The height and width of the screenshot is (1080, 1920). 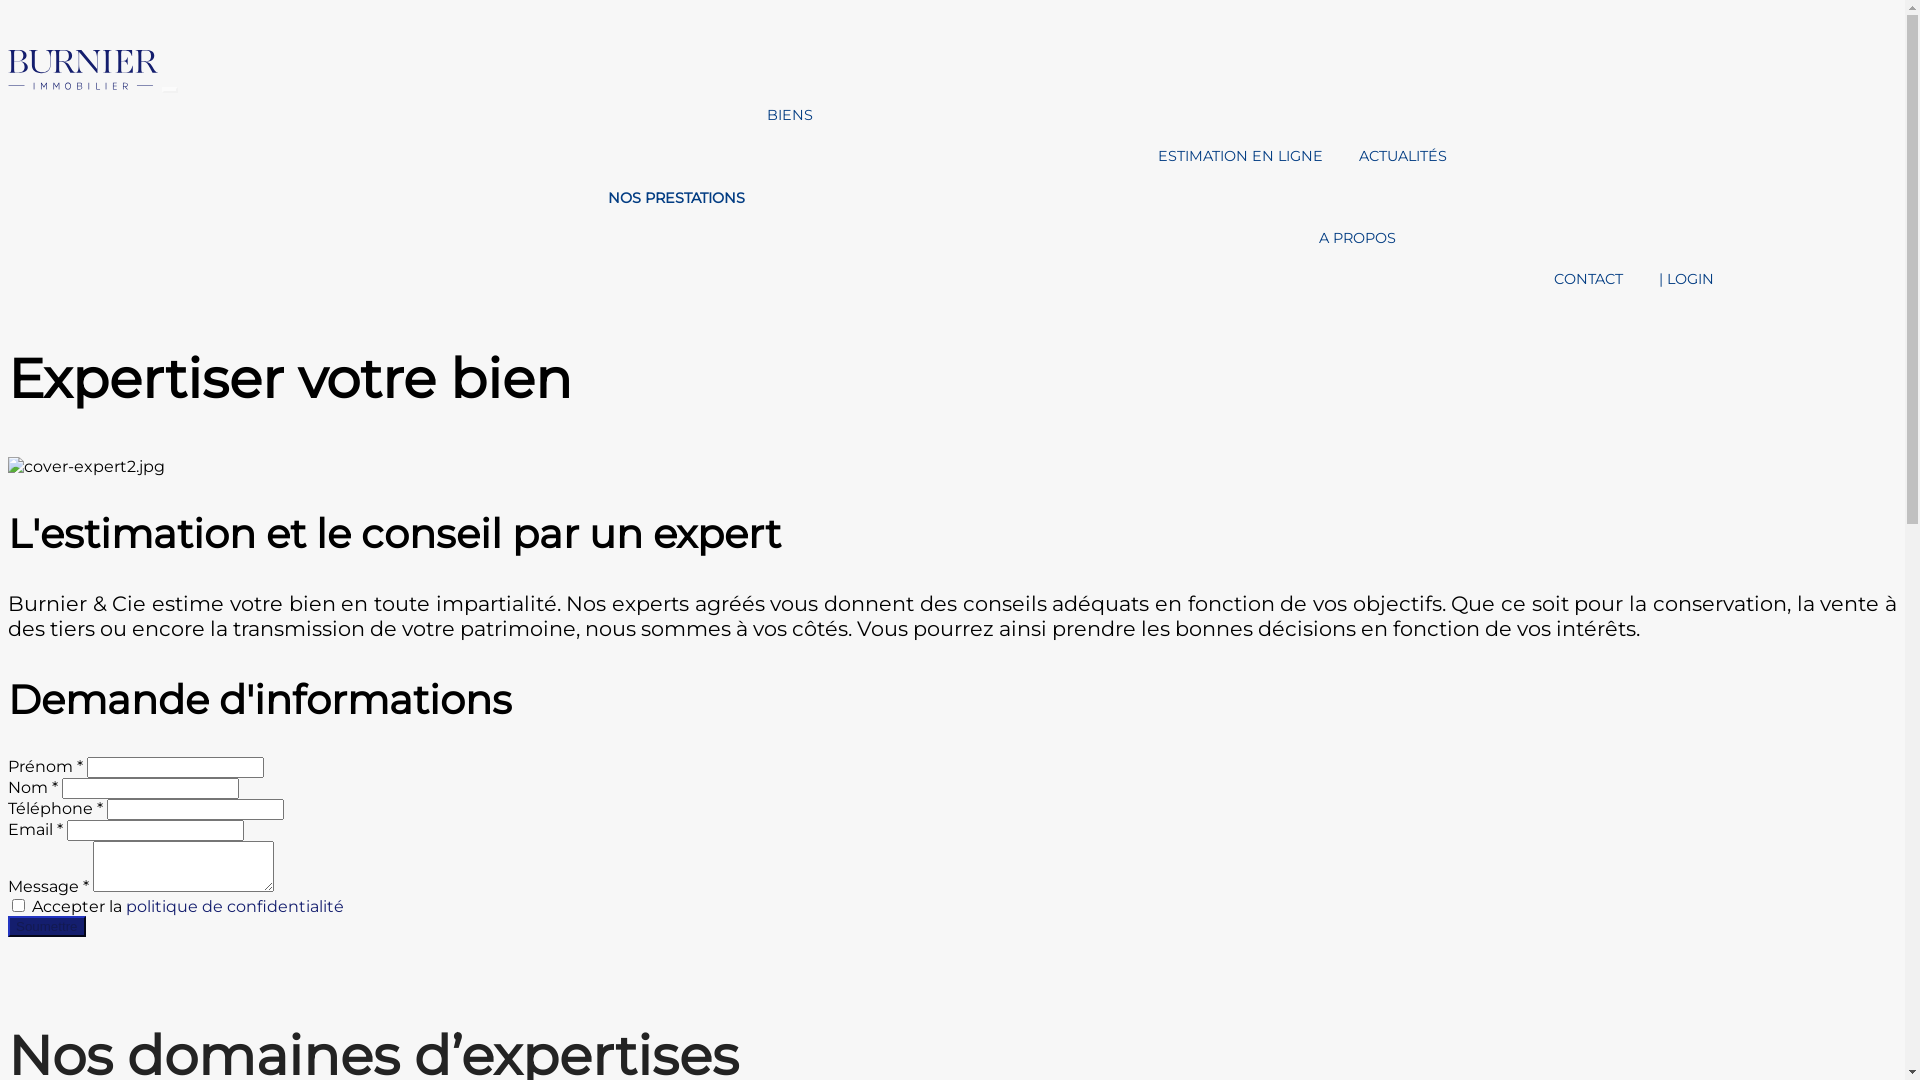 I want to click on BIENS, so click(x=790, y=115).